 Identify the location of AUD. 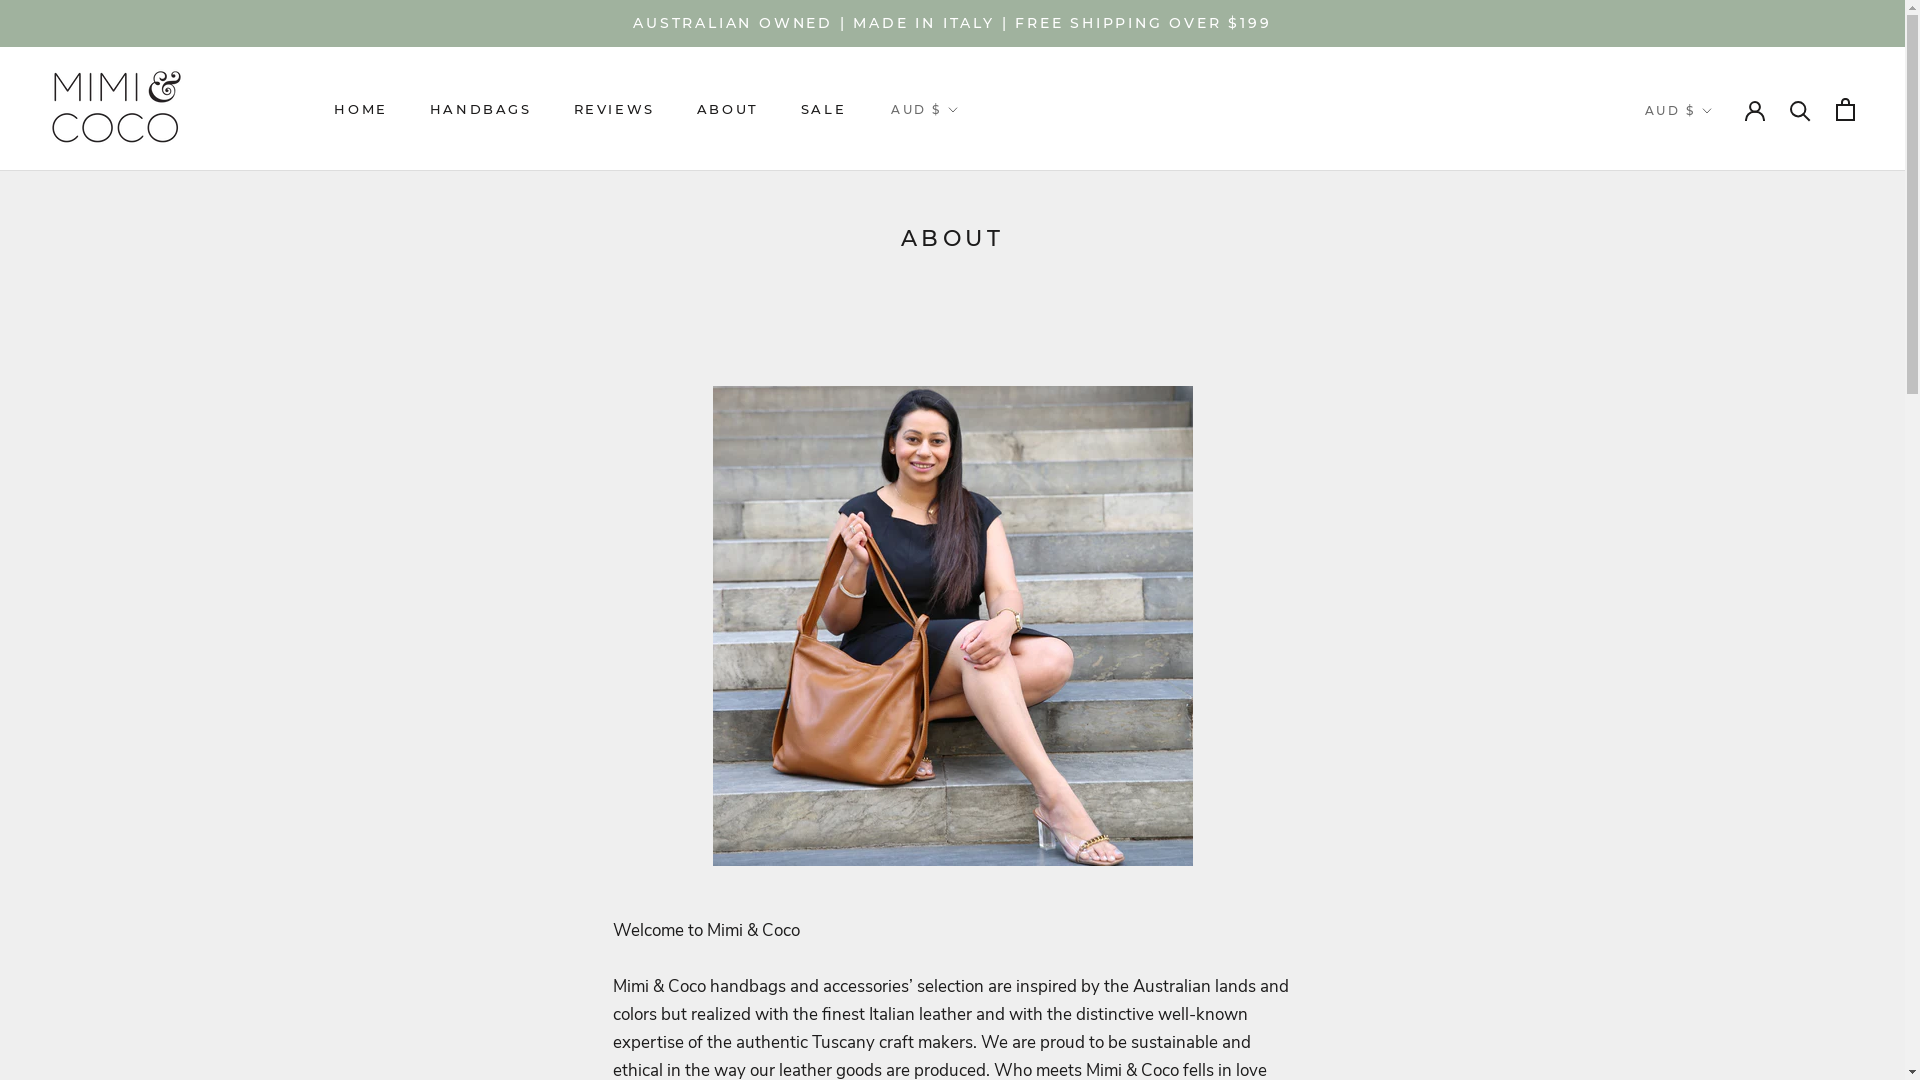
(1702, 157).